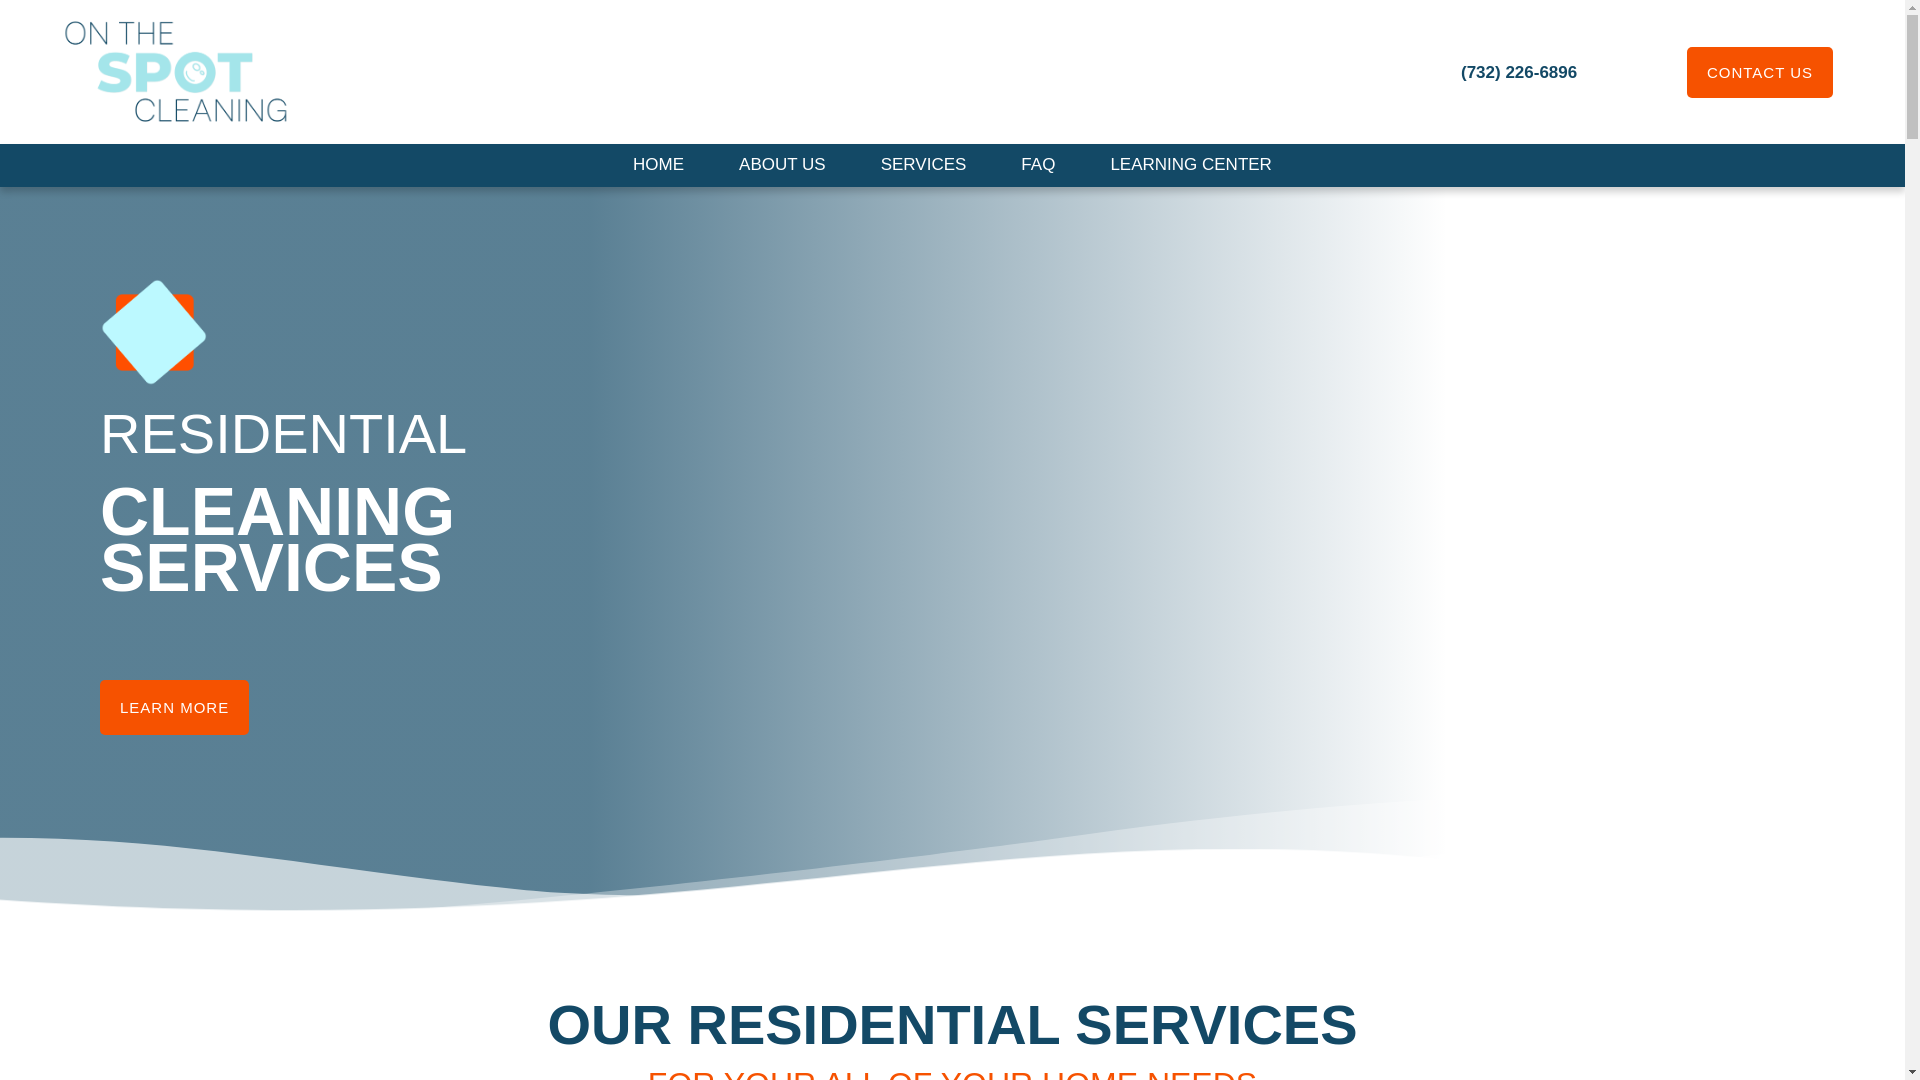 The image size is (1920, 1080). What do you see at coordinates (782, 164) in the screenshot?
I see `ABOUT US` at bounding box center [782, 164].